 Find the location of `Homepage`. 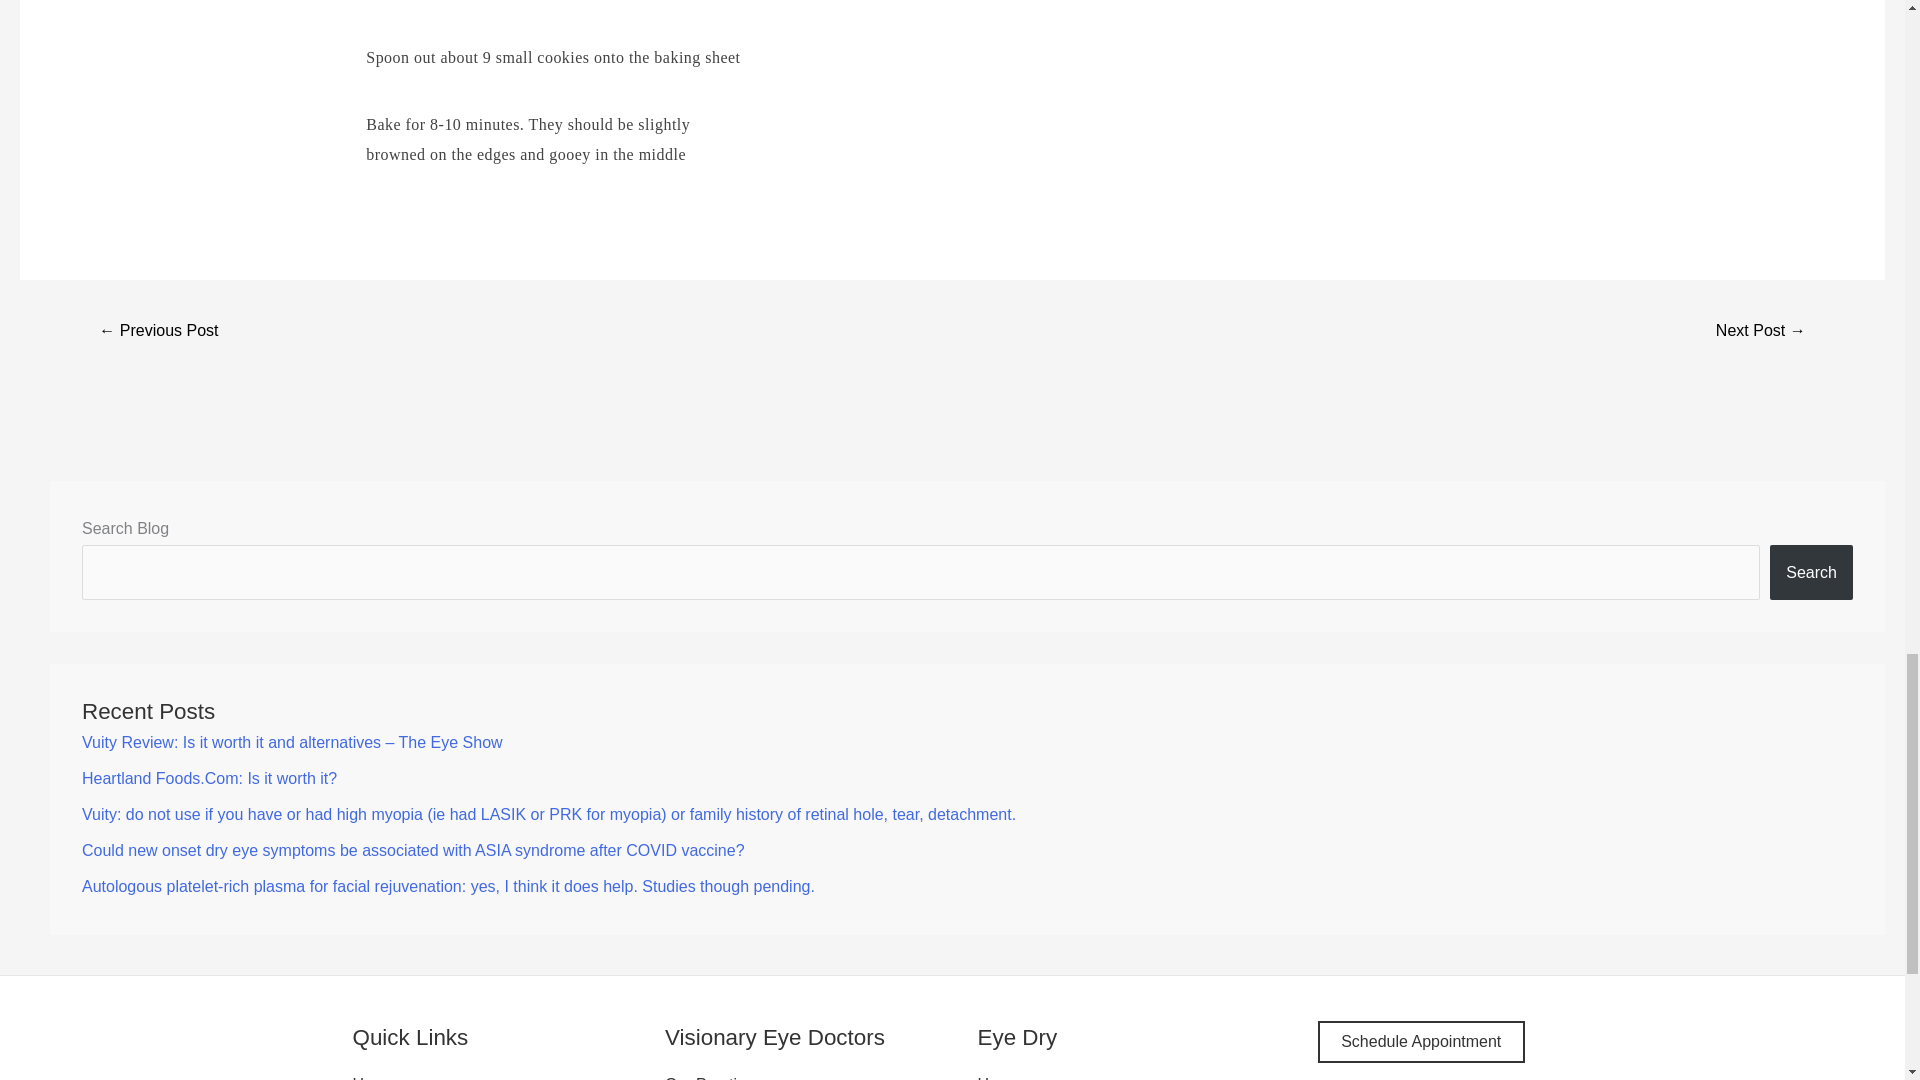

Homepage is located at coordinates (1016, 1078).